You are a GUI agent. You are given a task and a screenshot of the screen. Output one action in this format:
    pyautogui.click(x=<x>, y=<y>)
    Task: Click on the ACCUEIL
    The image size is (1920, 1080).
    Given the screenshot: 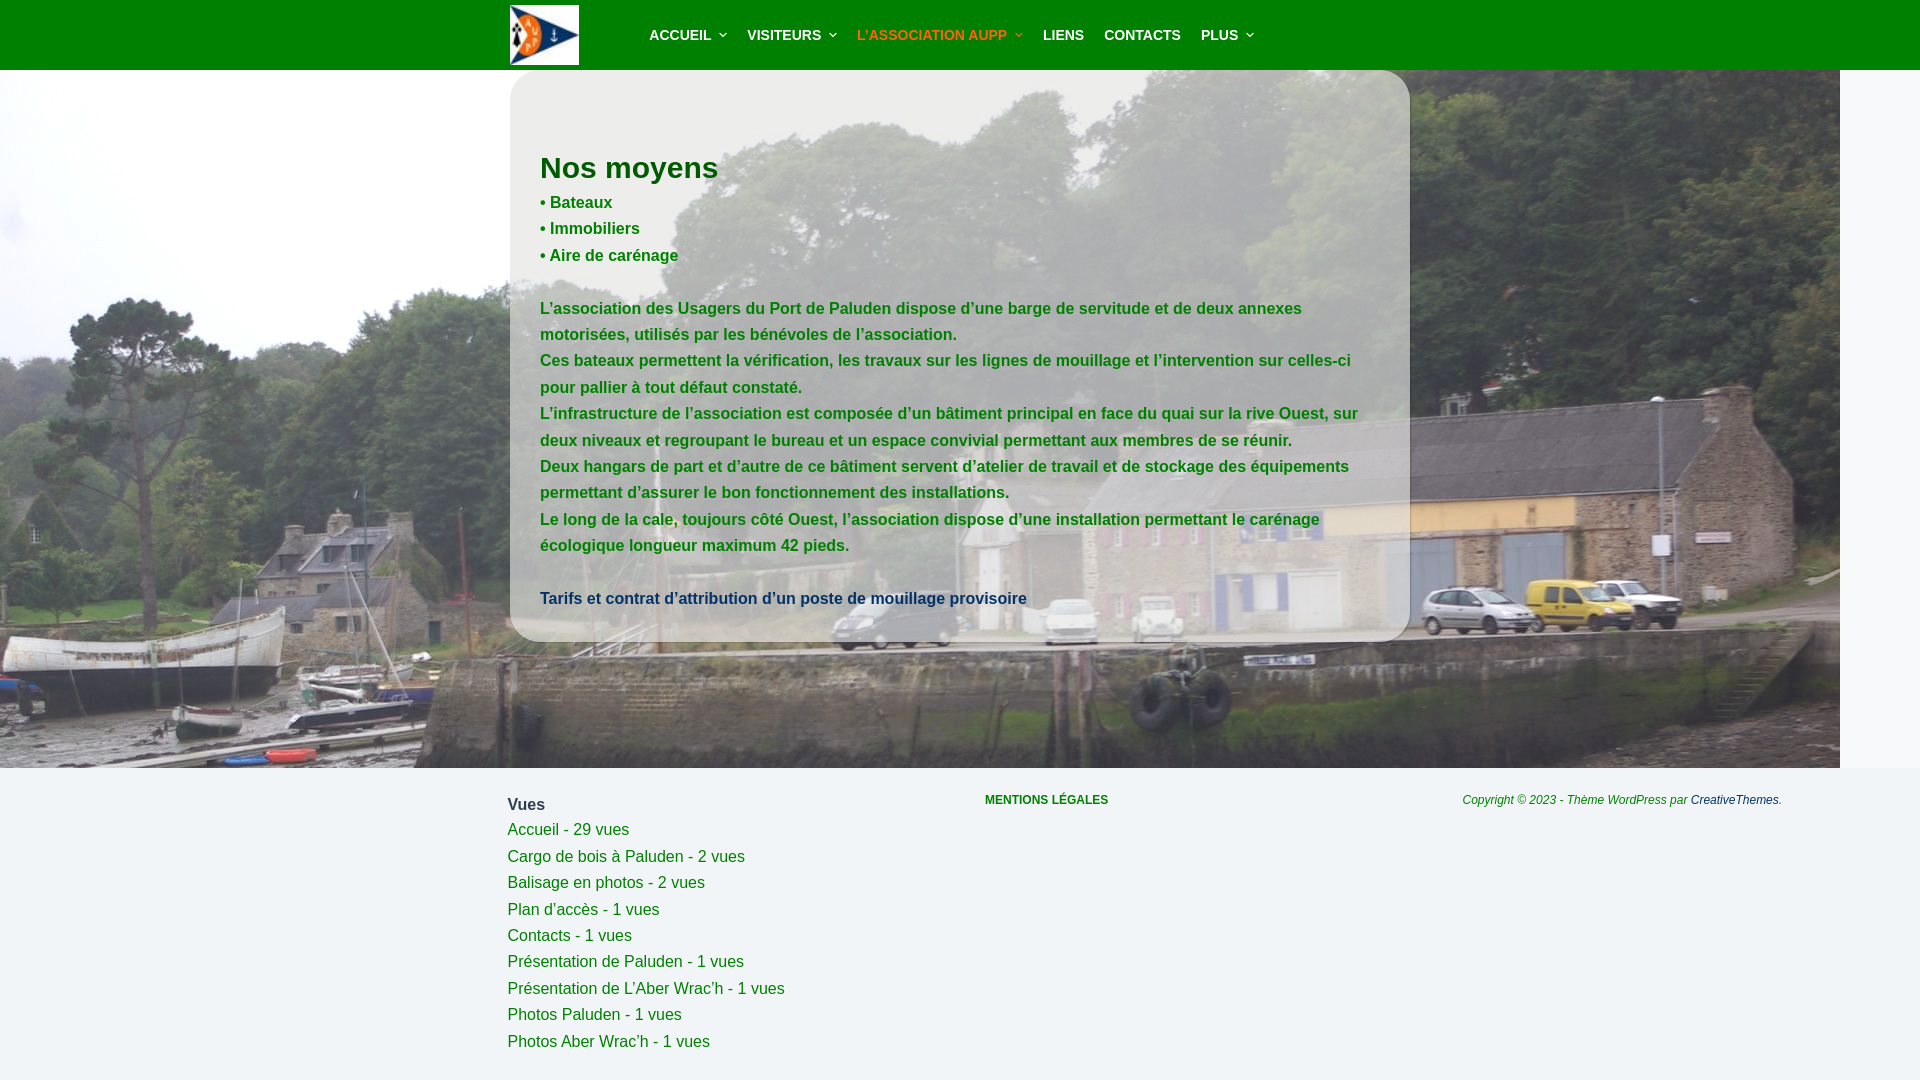 What is the action you would take?
    pyautogui.click(x=688, y=36)
    